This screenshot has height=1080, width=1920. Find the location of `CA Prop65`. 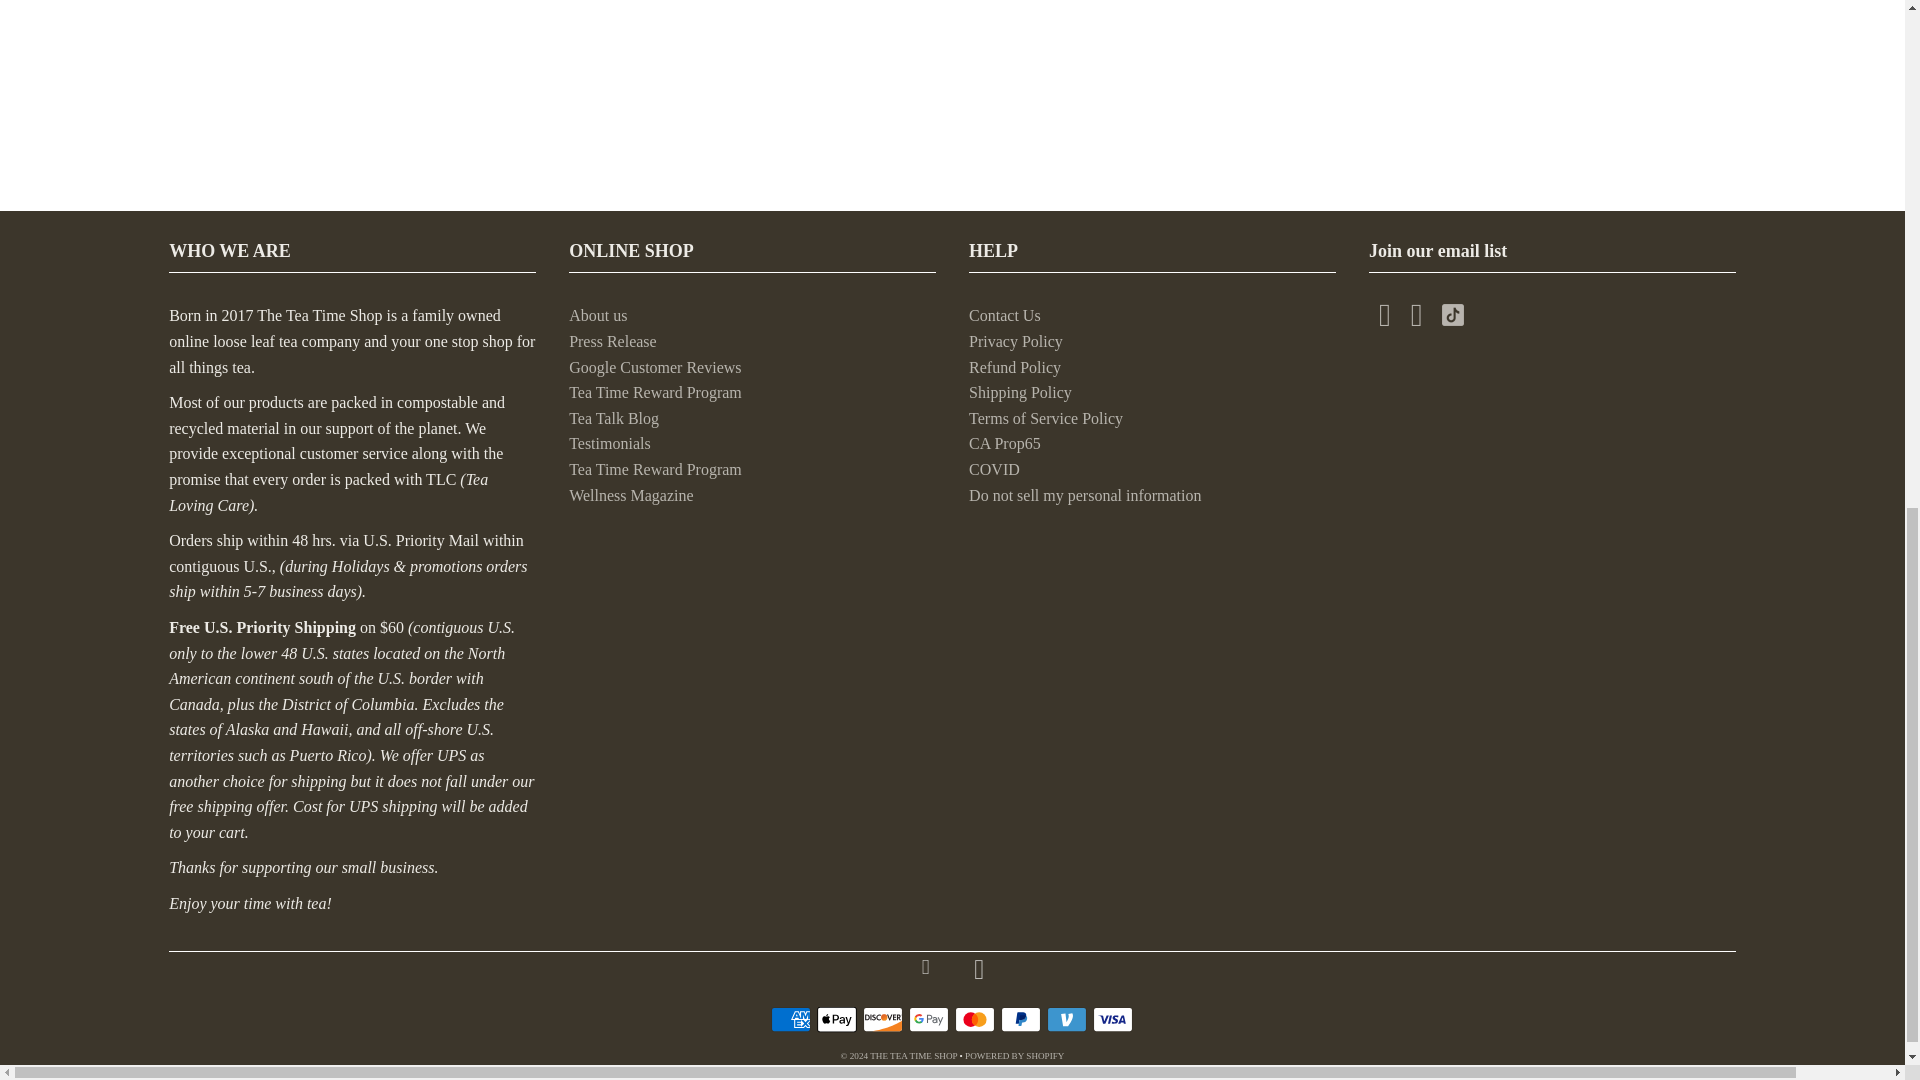

CA Prop65 is located at coordinates (1004, 444).